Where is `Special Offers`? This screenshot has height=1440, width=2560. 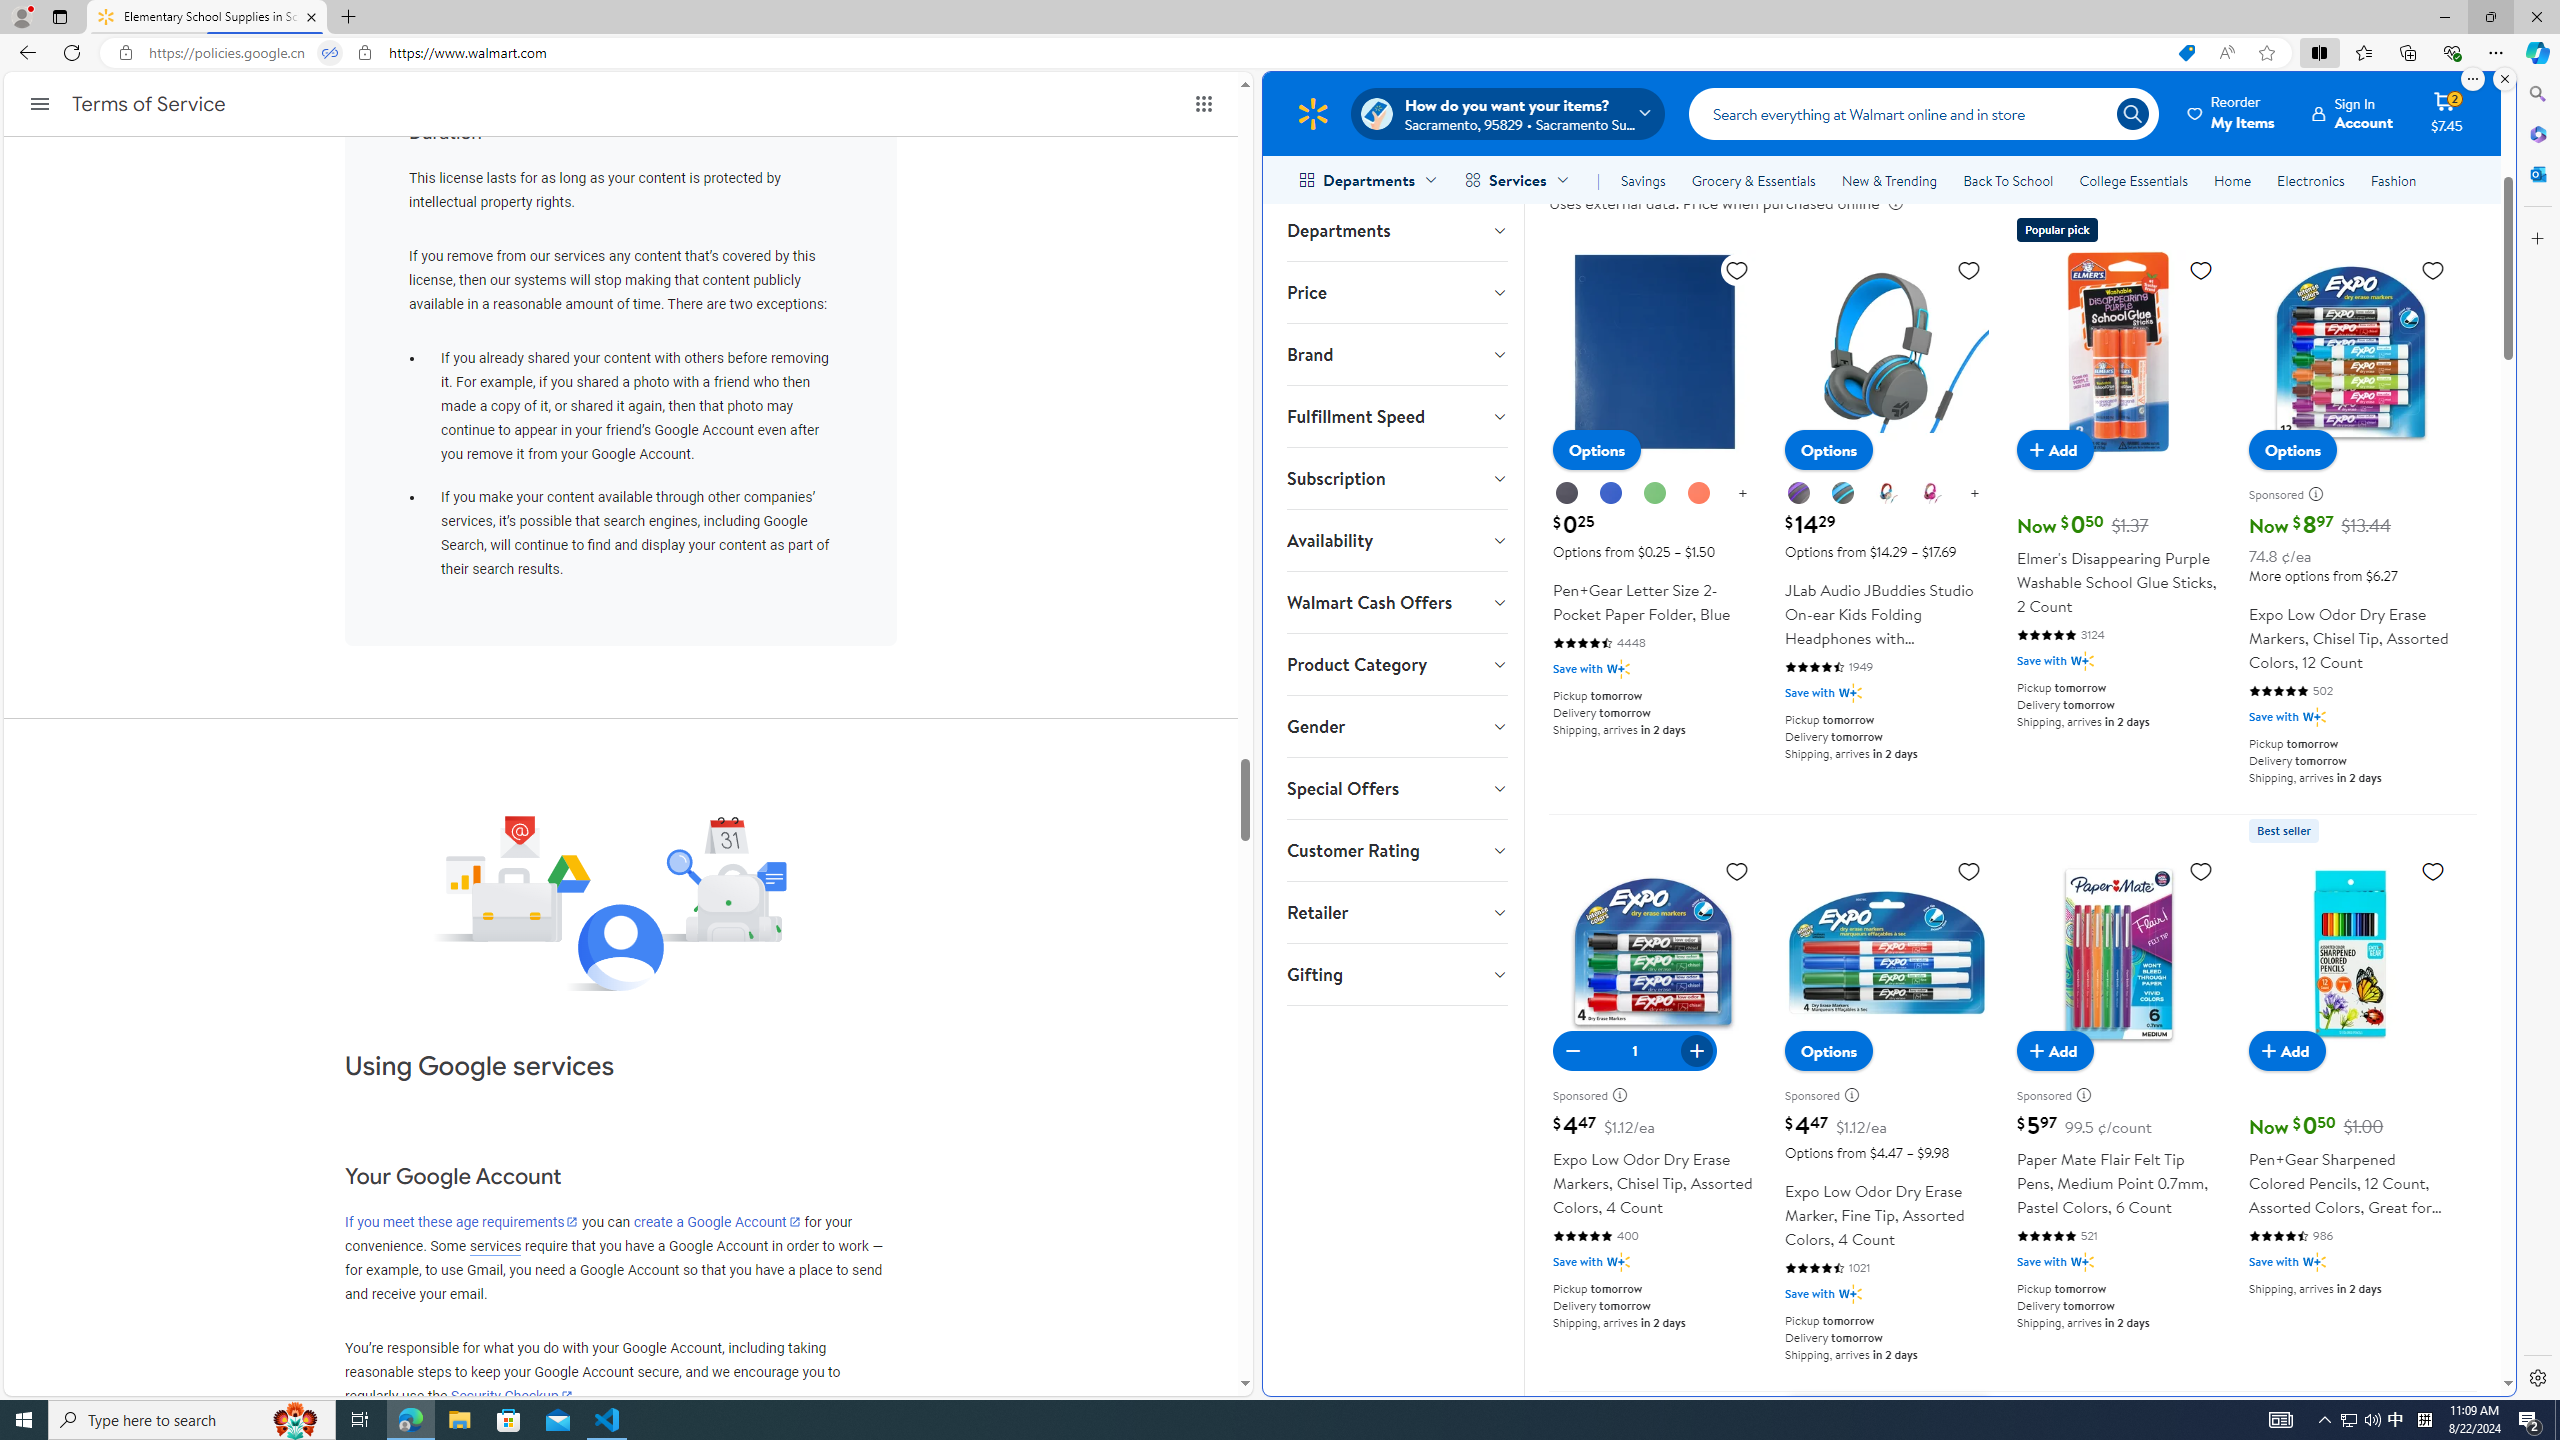 Special Offers is located at coordinates (1396, 788).